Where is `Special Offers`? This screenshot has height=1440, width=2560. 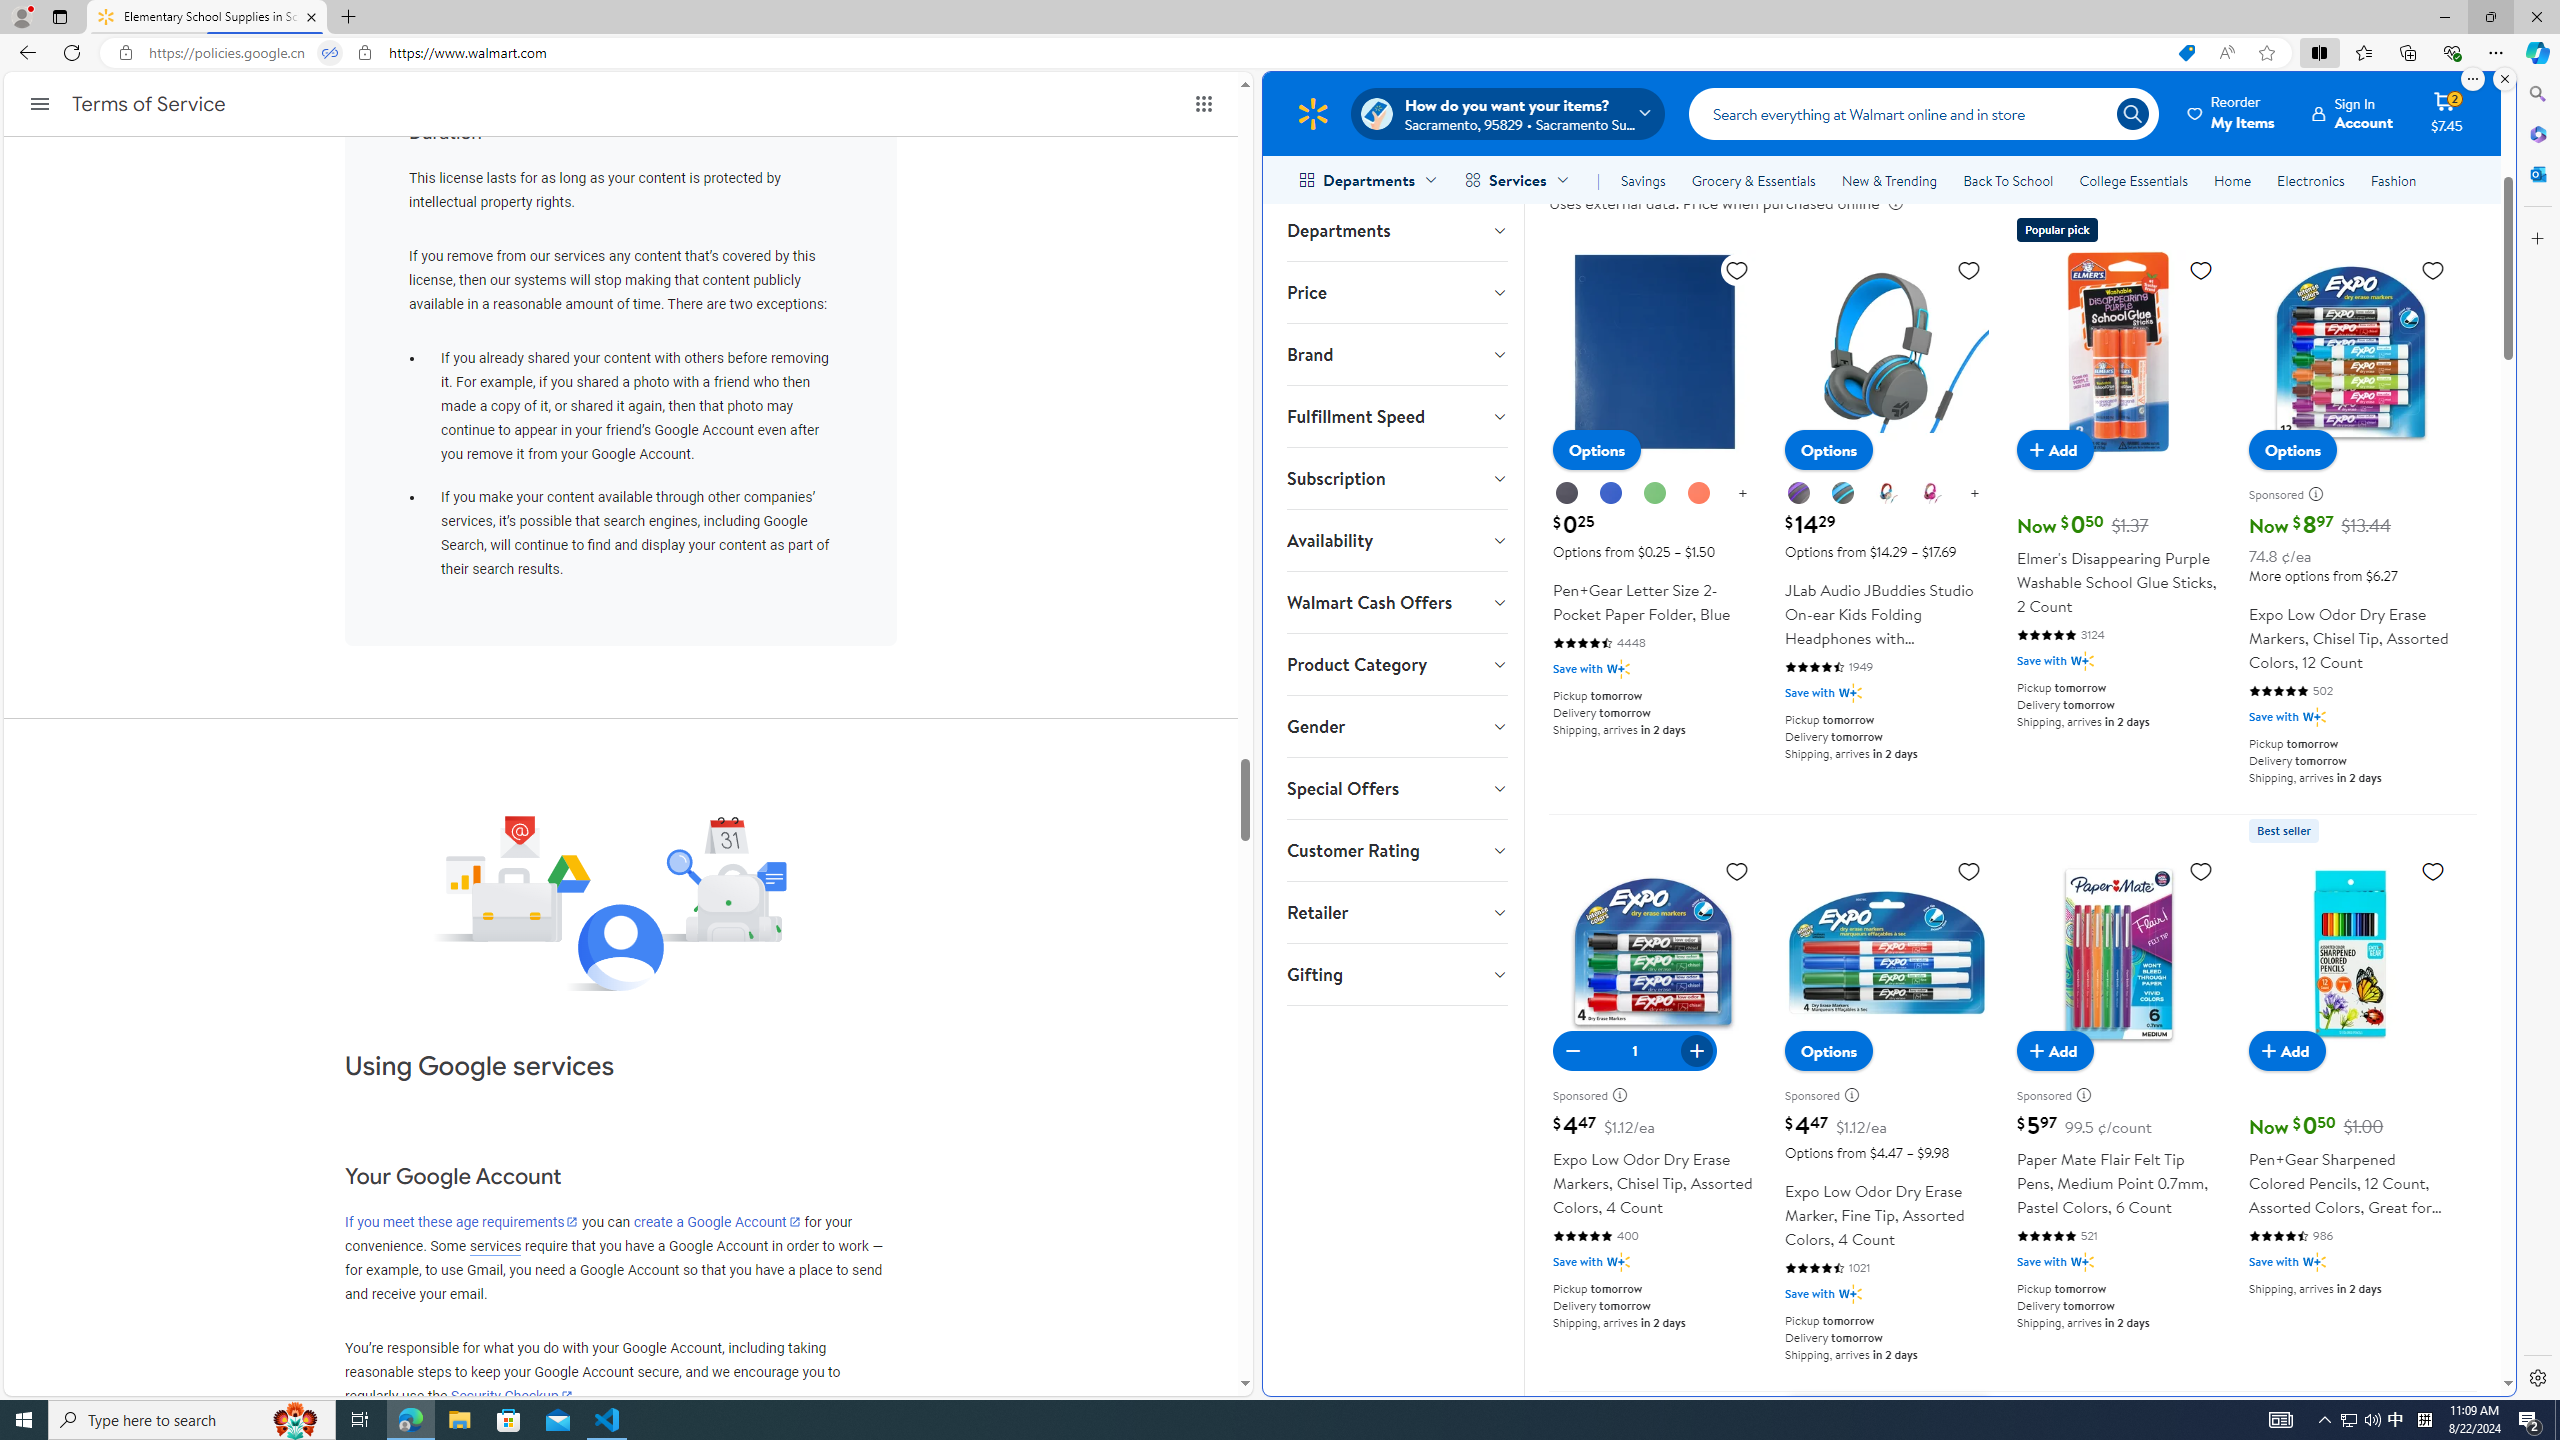 Special Offers is located at coordinates (1396, 788).